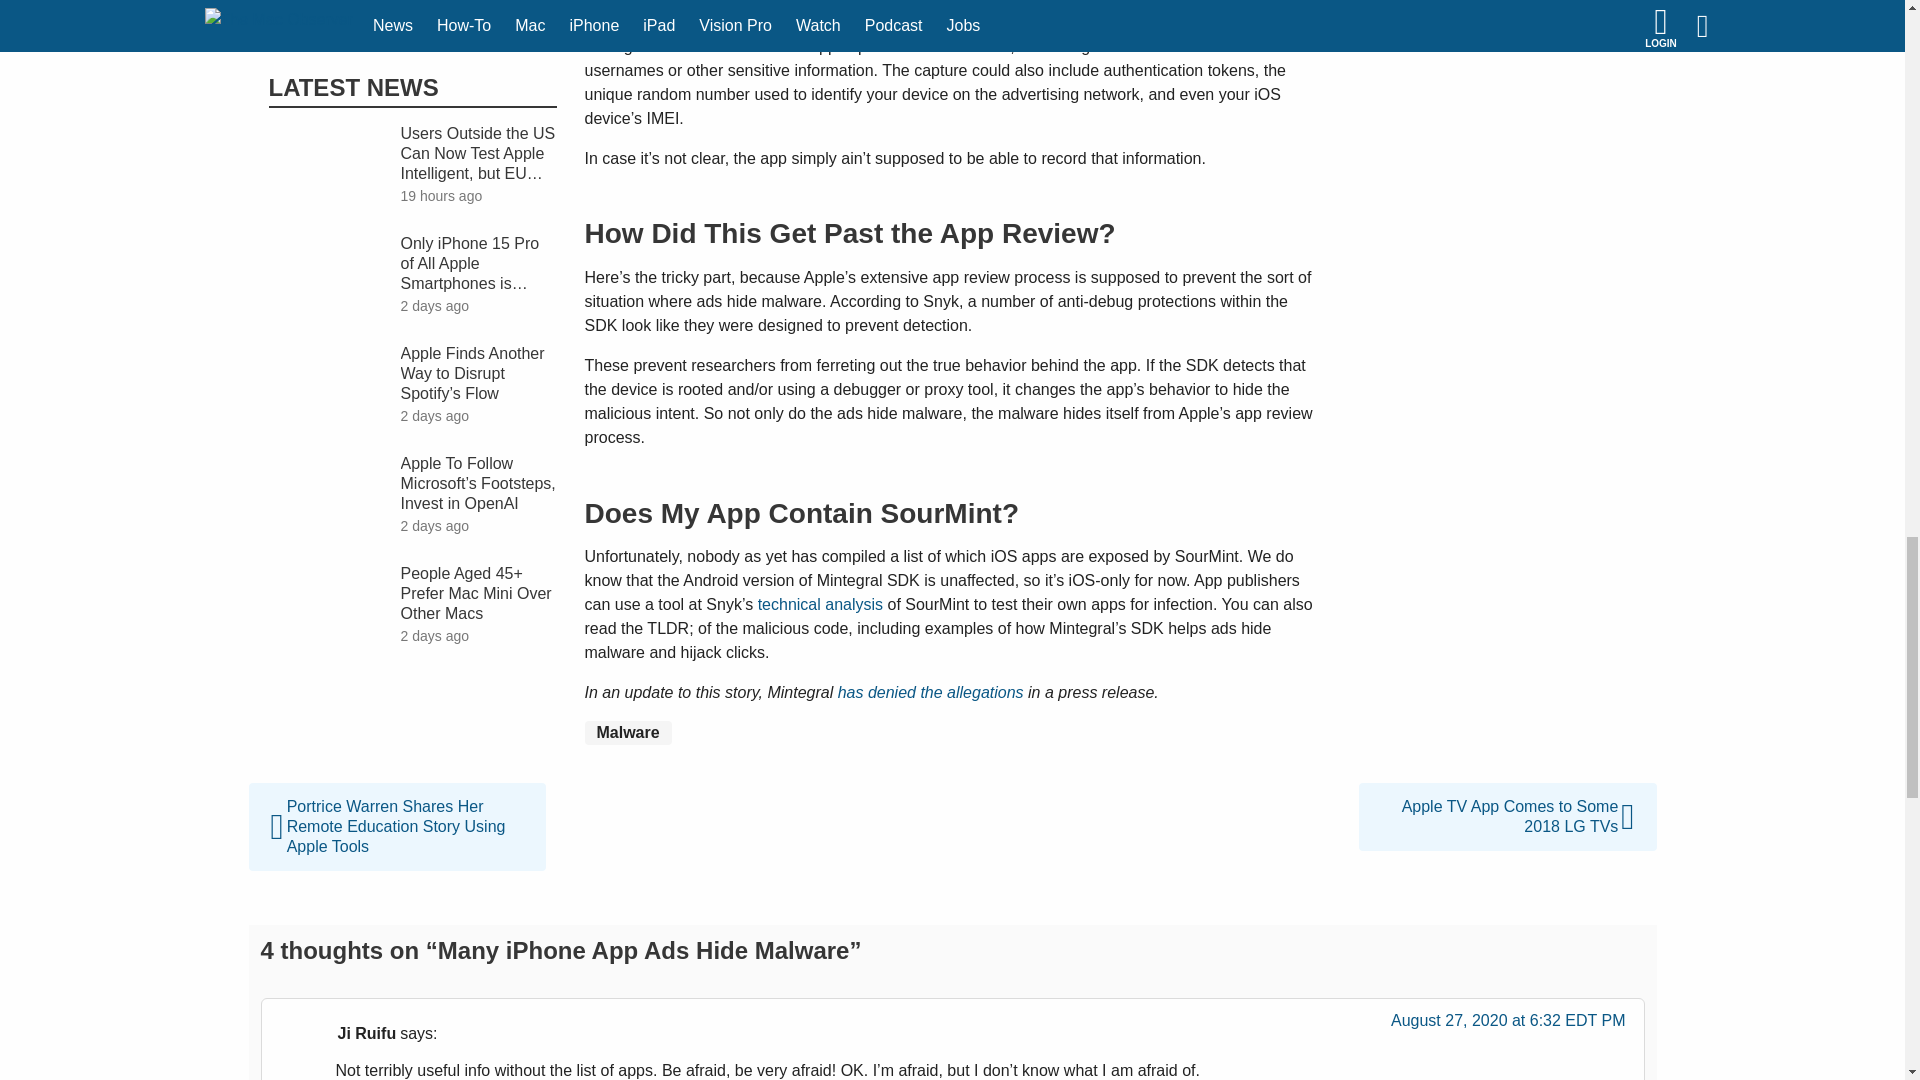  What do you see at coordinates (1508, 1026) in the screenshot?
I see `August 27, 2020 at 6:32 EDT PM` at bounding box center [1508, 1026].